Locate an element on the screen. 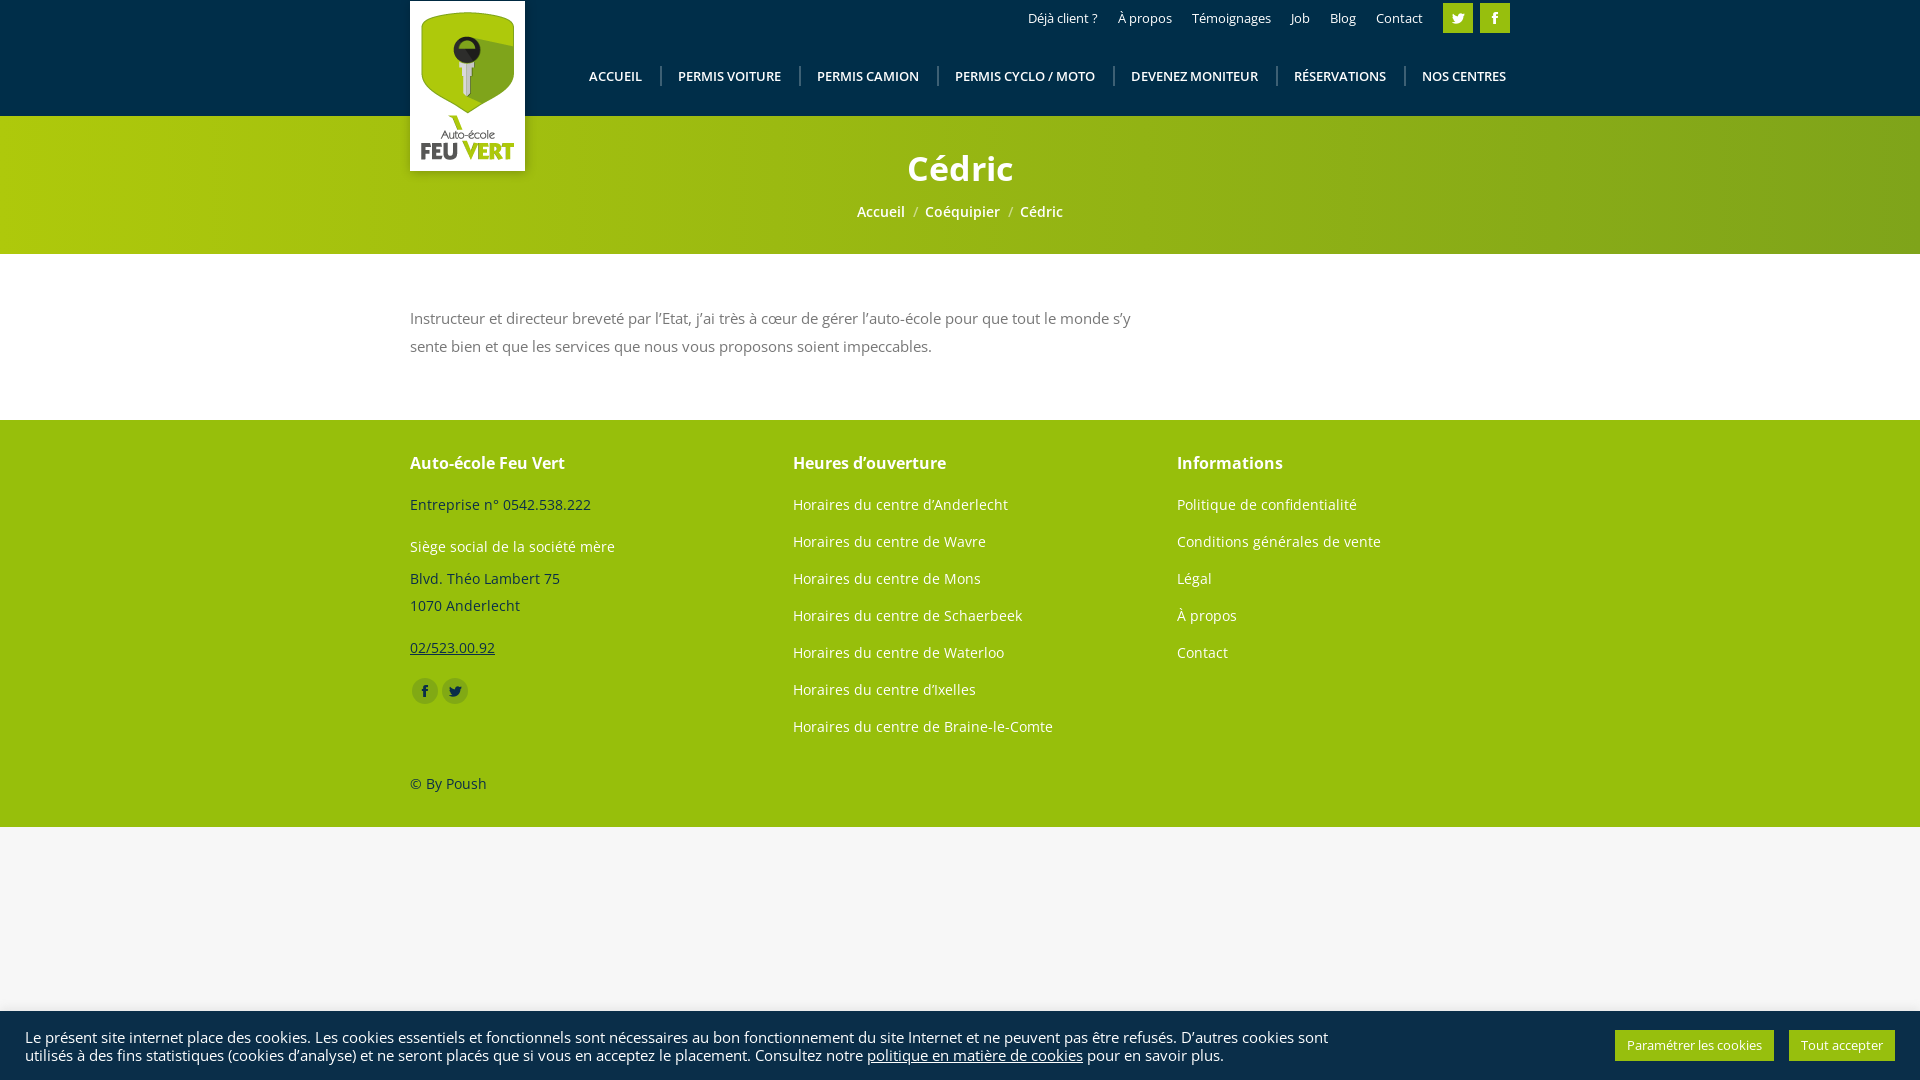  Contact is located at coordinates (1344, 652).